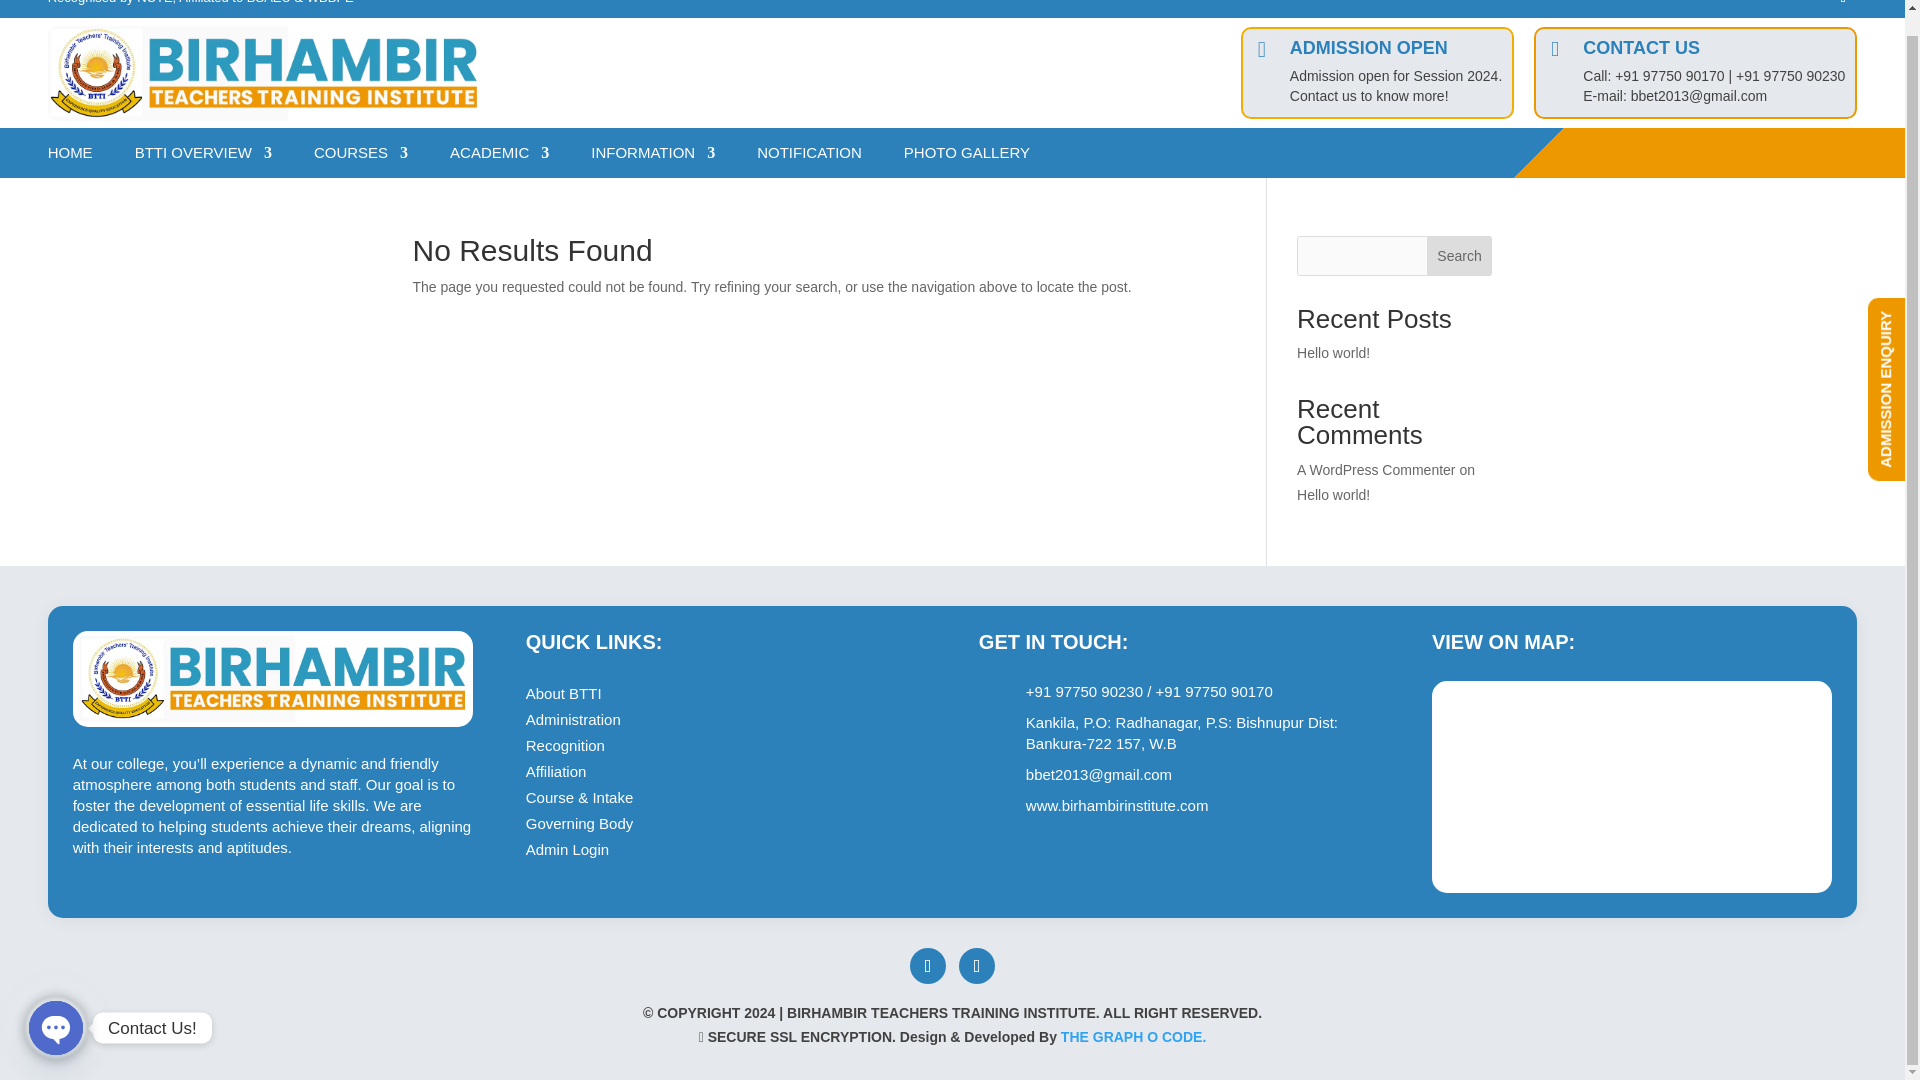  I want to click on NOTIFICATION, so click(809, 156).